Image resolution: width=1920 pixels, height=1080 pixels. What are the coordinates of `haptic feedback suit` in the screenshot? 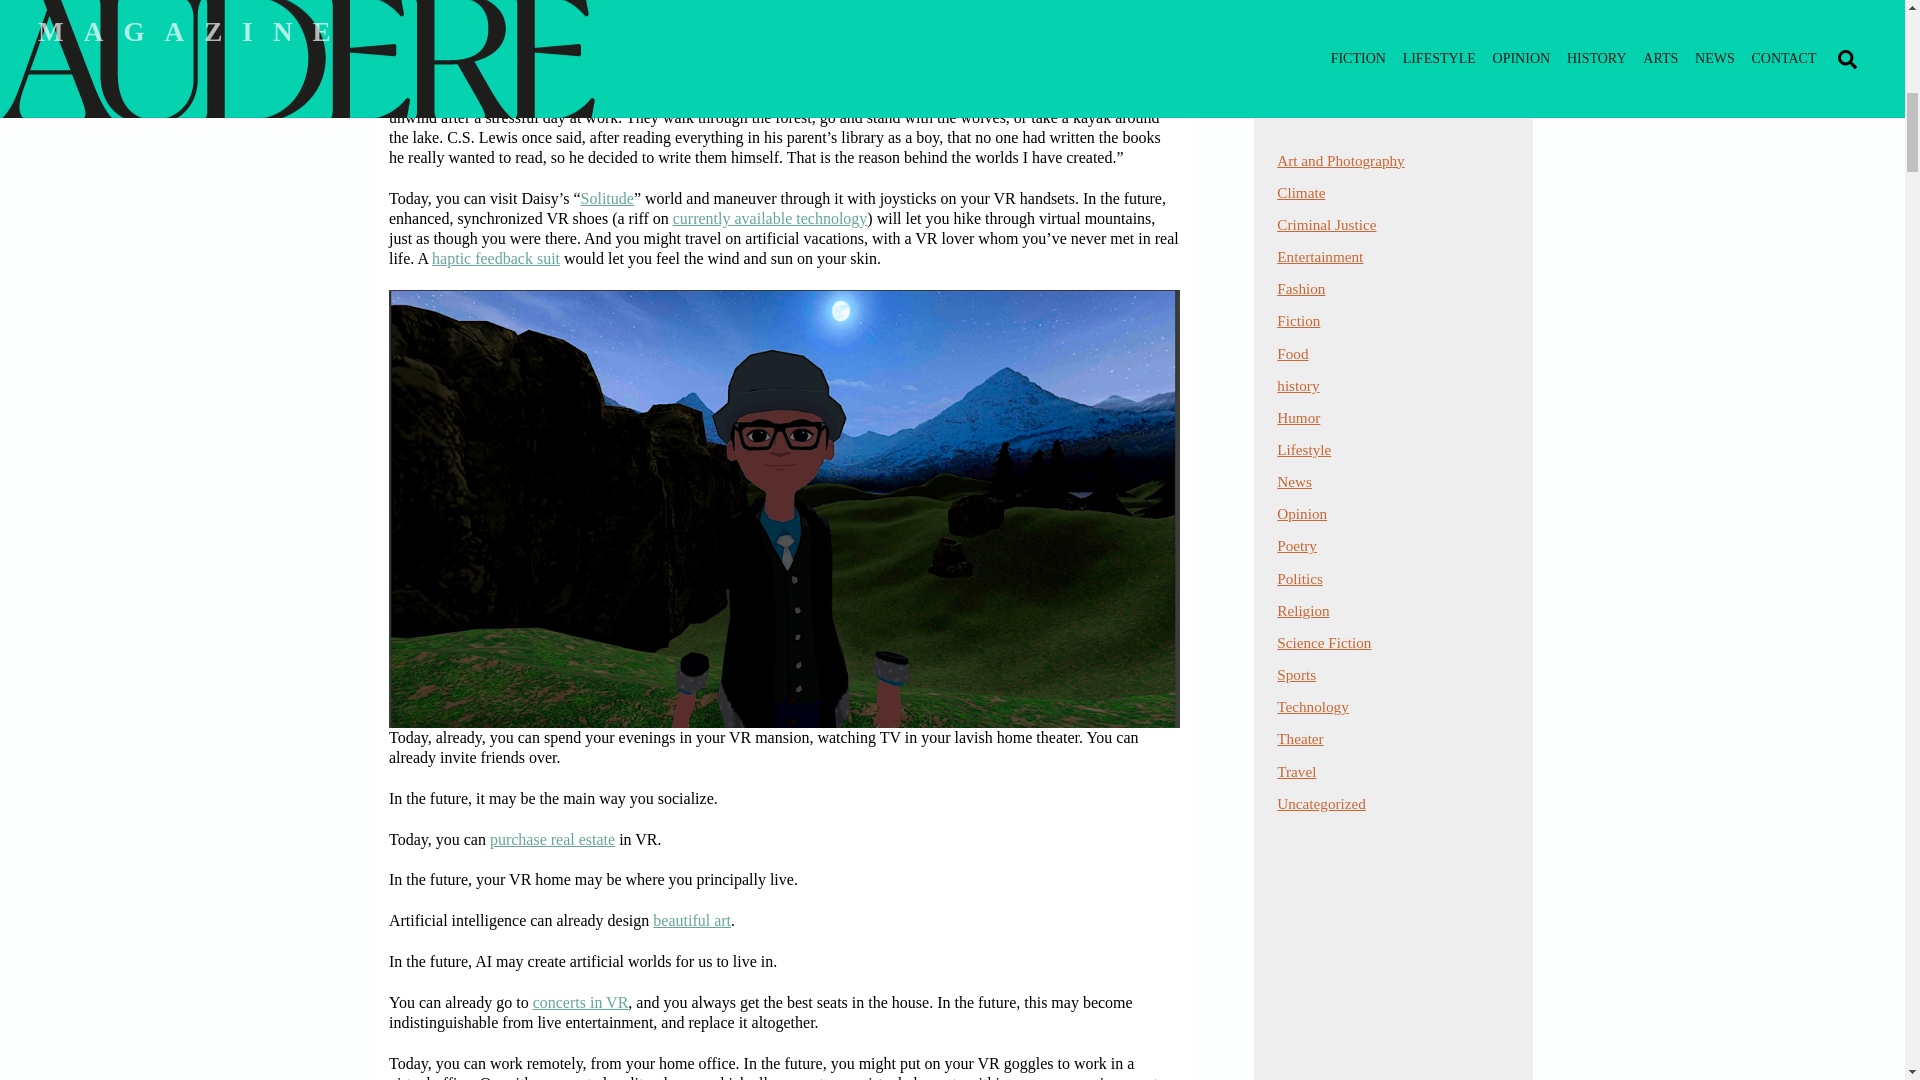 It's located at (496, 258).